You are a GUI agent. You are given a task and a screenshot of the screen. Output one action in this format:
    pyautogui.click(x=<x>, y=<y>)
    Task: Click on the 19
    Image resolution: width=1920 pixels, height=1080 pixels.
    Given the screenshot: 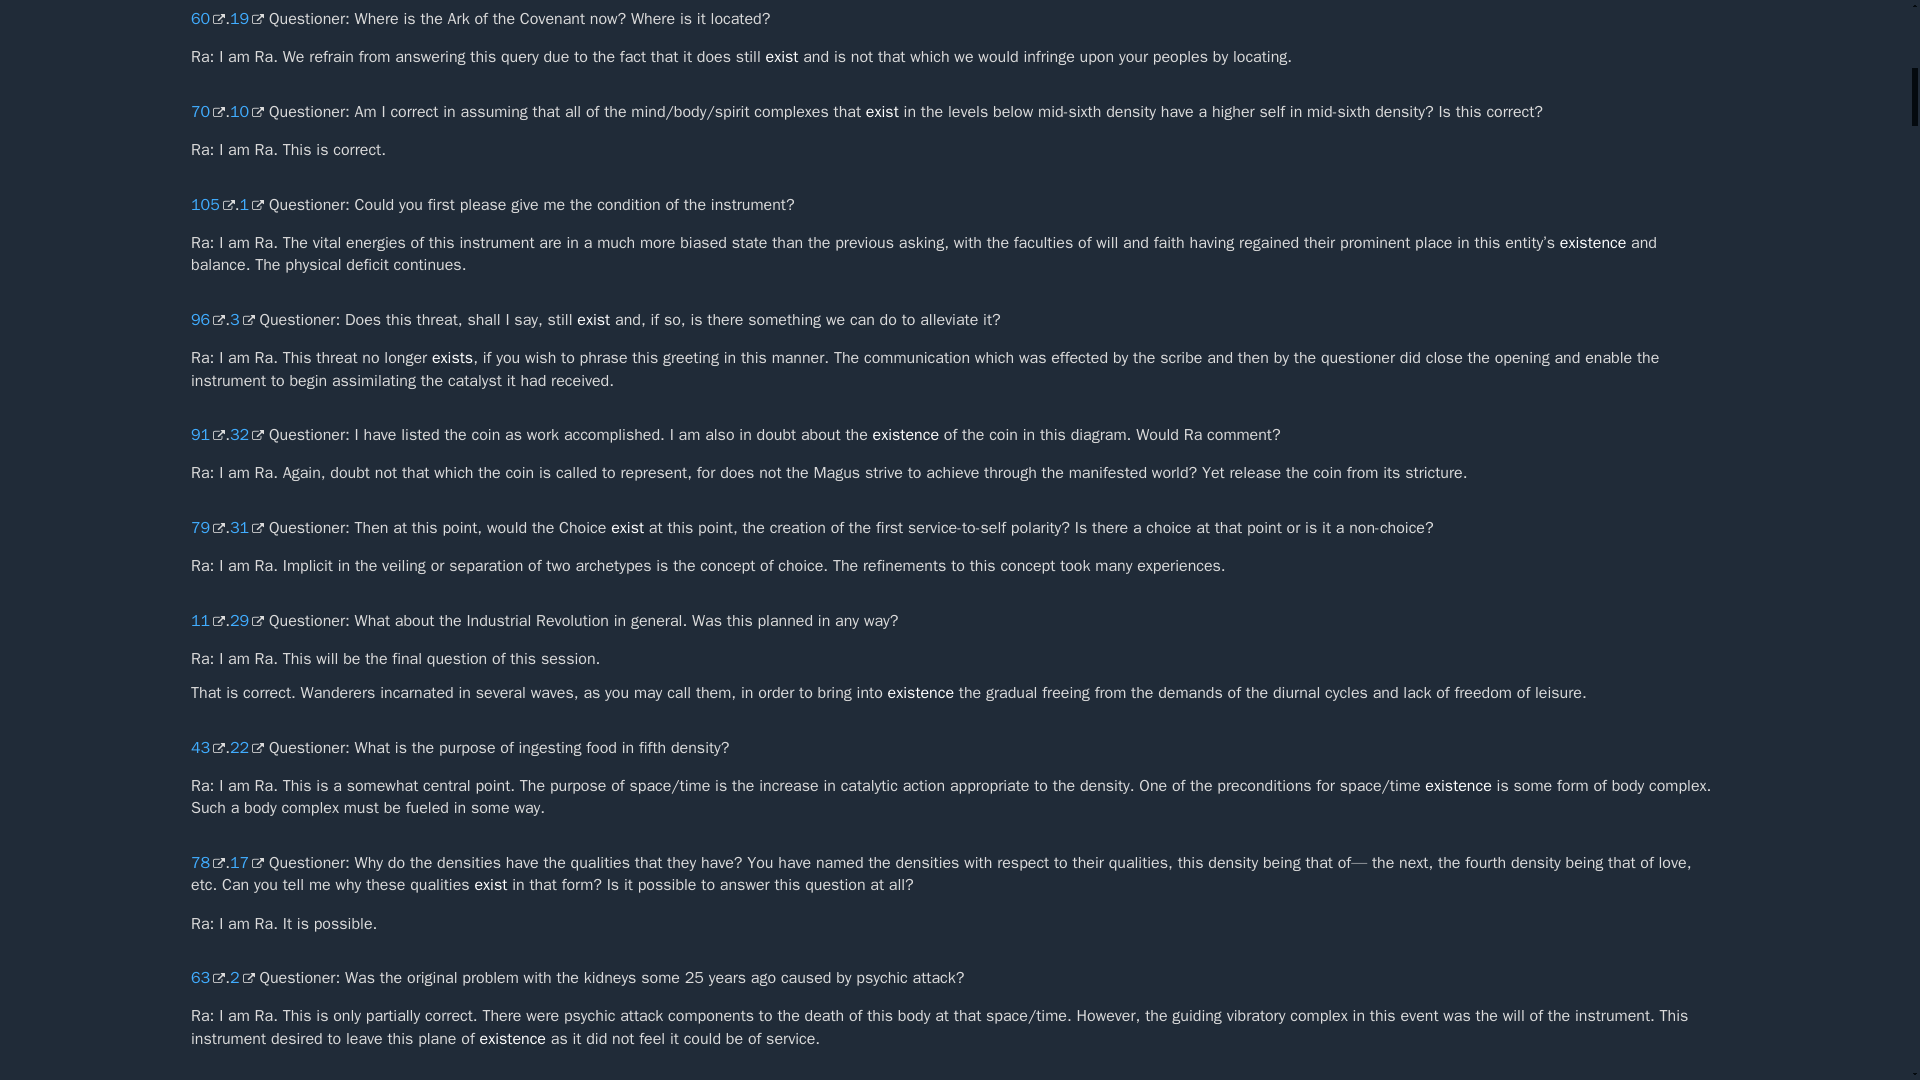 What is the action you would take?
    pyautogui.click(x=247, y=18)
    